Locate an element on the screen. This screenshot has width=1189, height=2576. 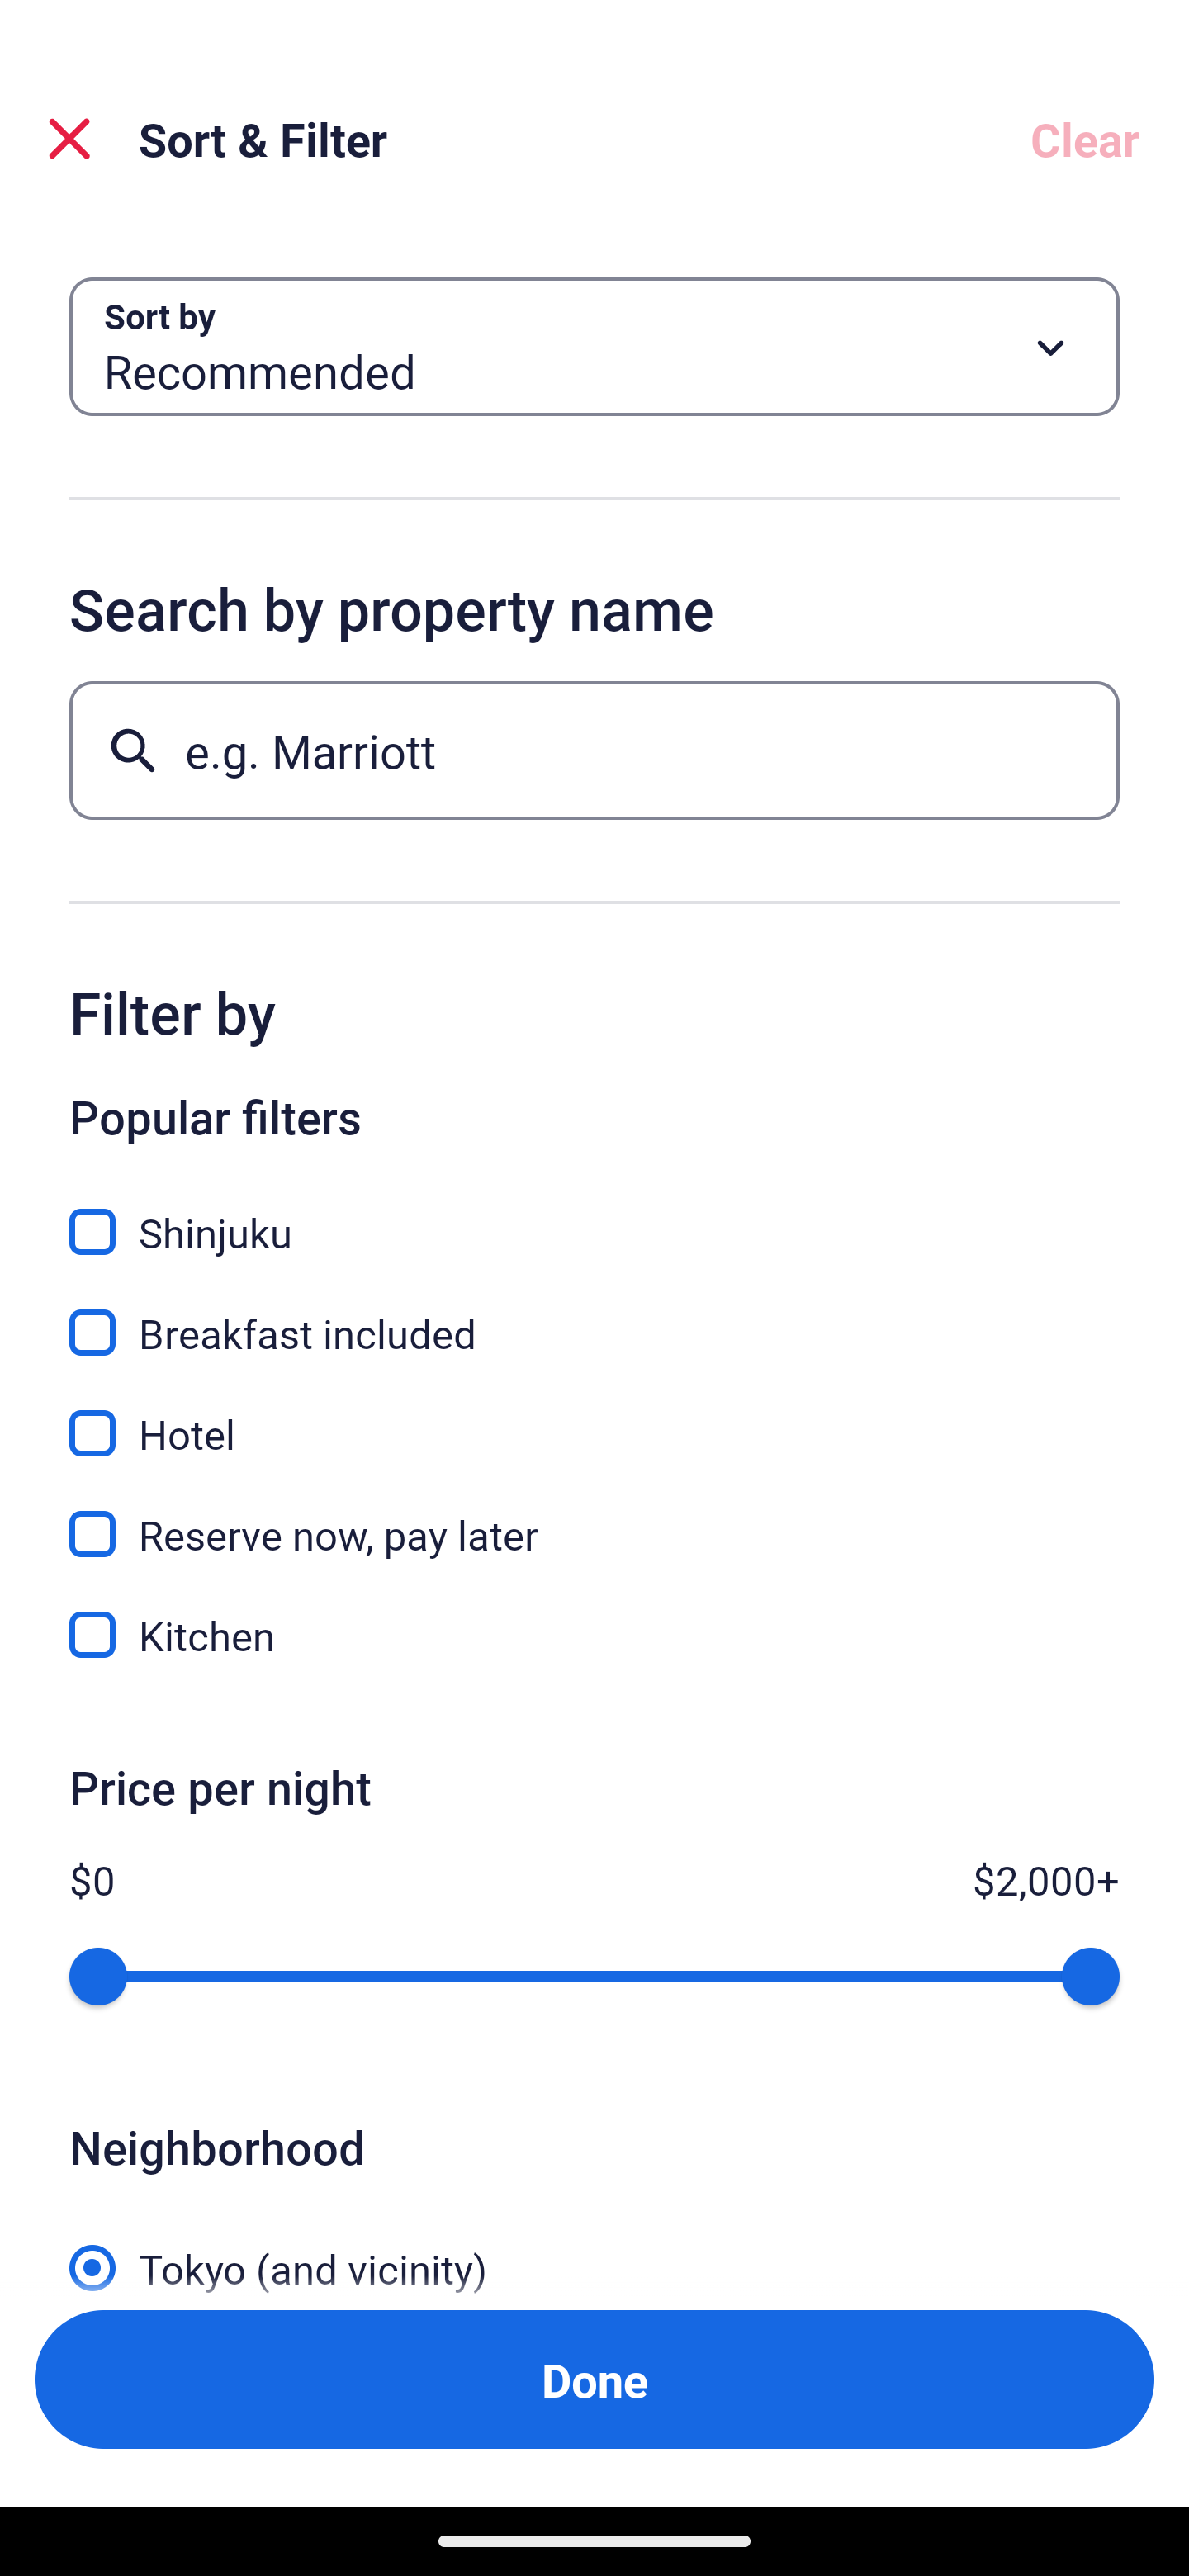
Sort by Button Recommended is located at coordinates (594, 347).